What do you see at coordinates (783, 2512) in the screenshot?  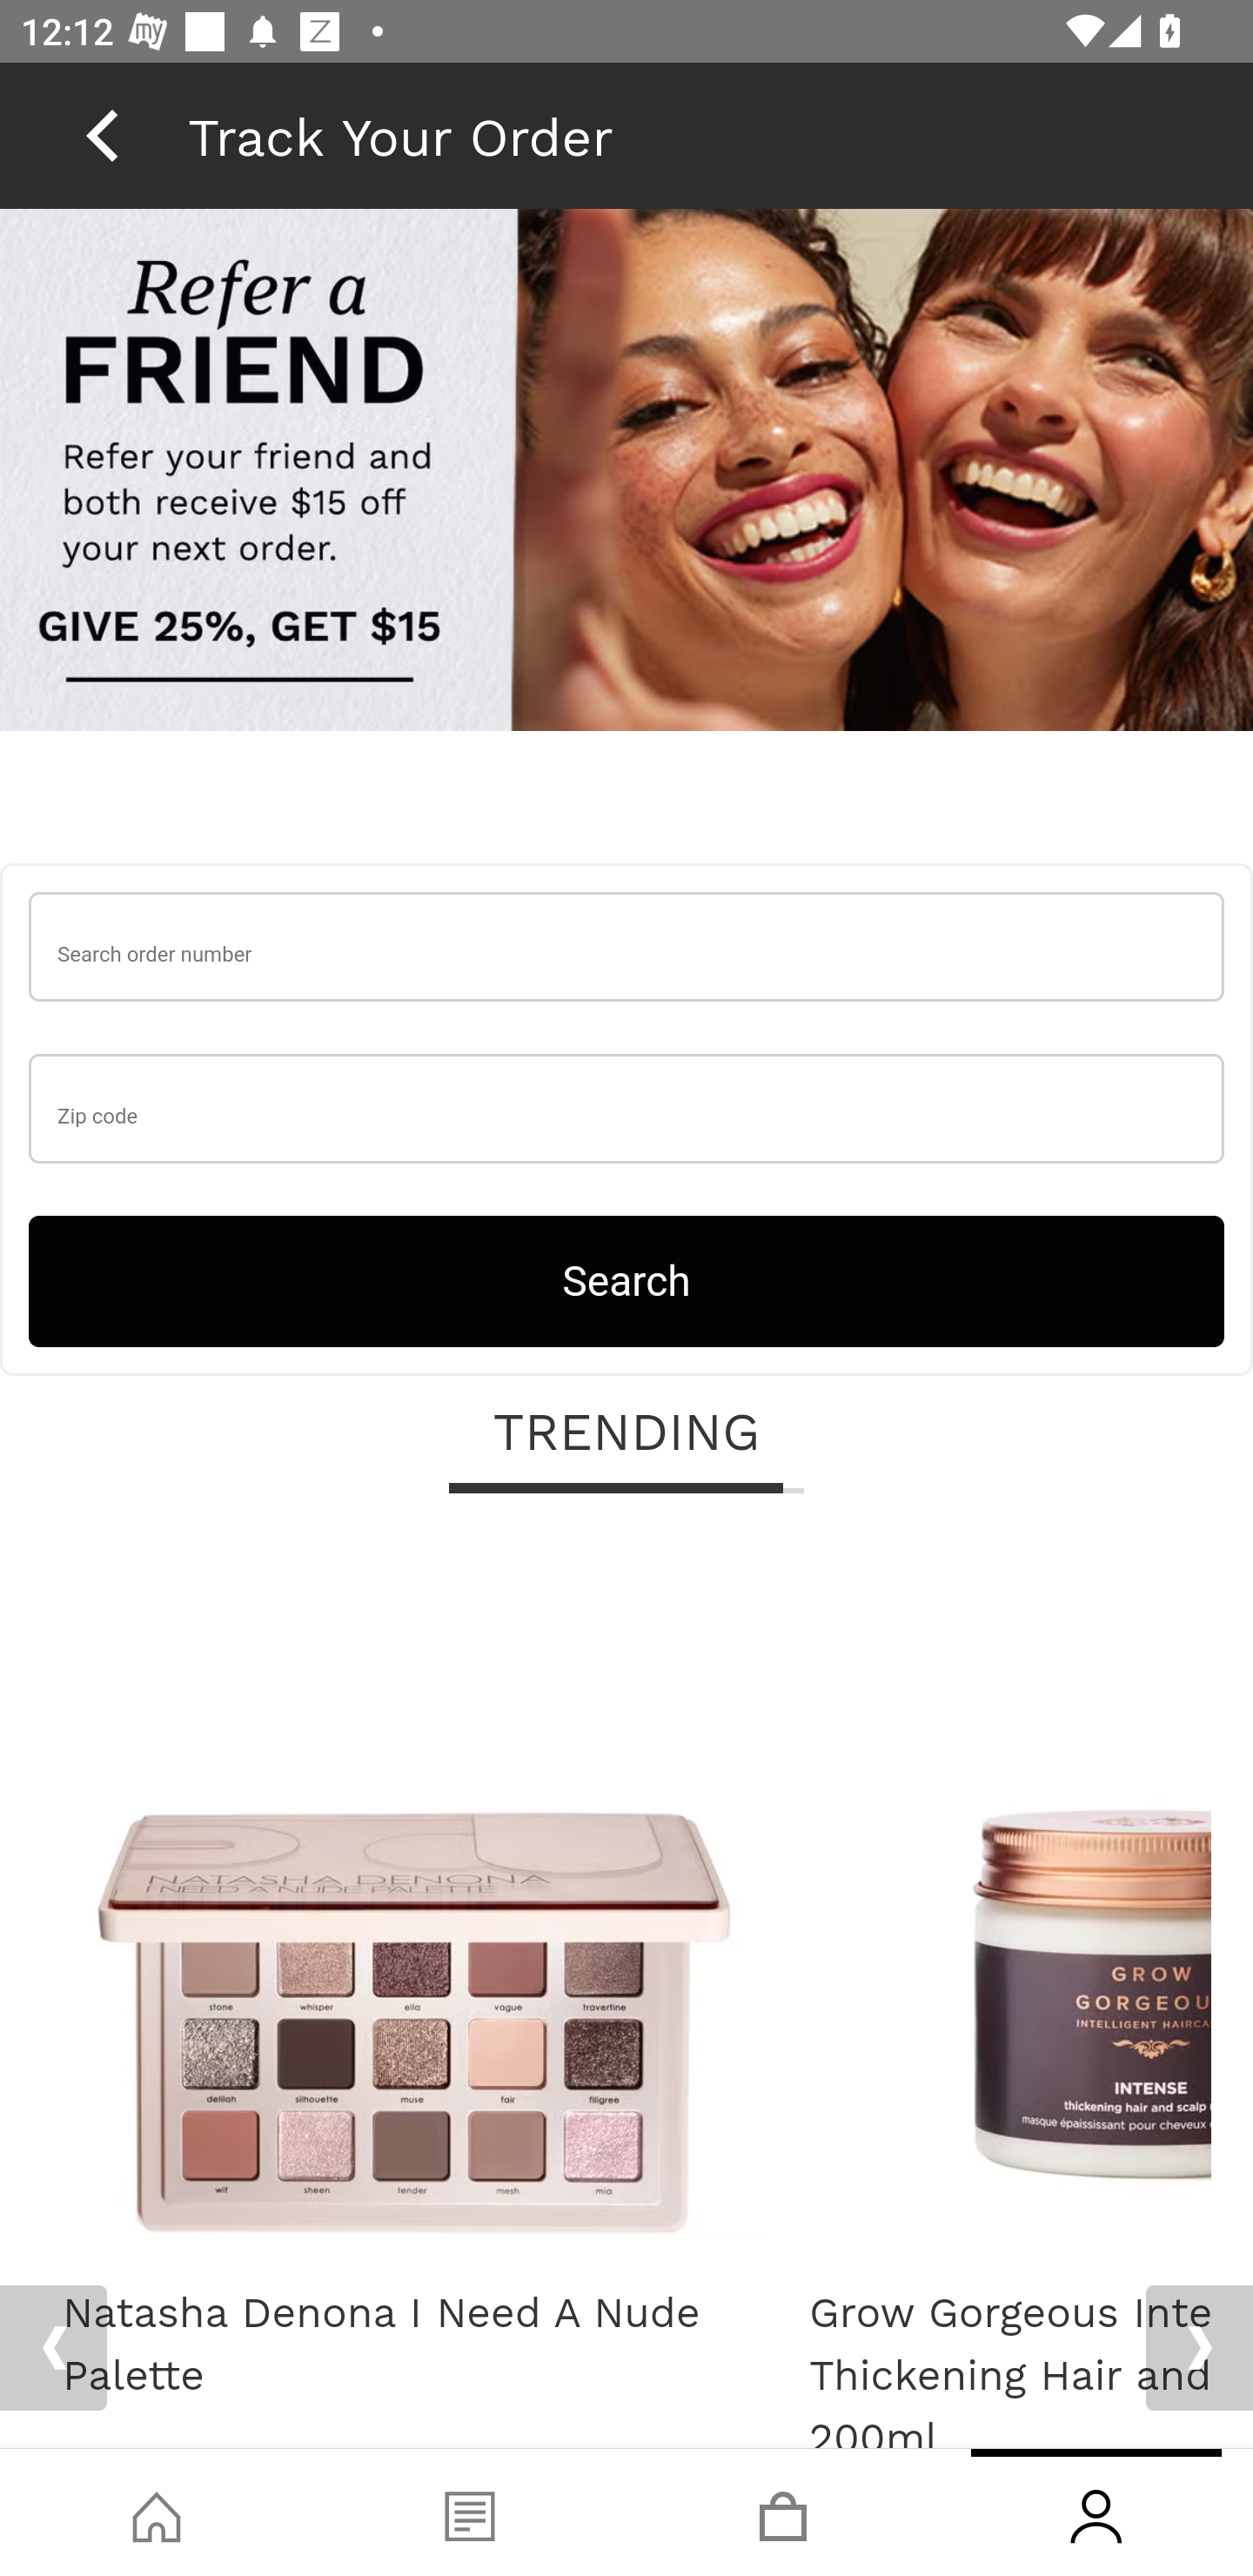 I see `Basket, tab, 3 of 4` at bounding box center [783, 2512].